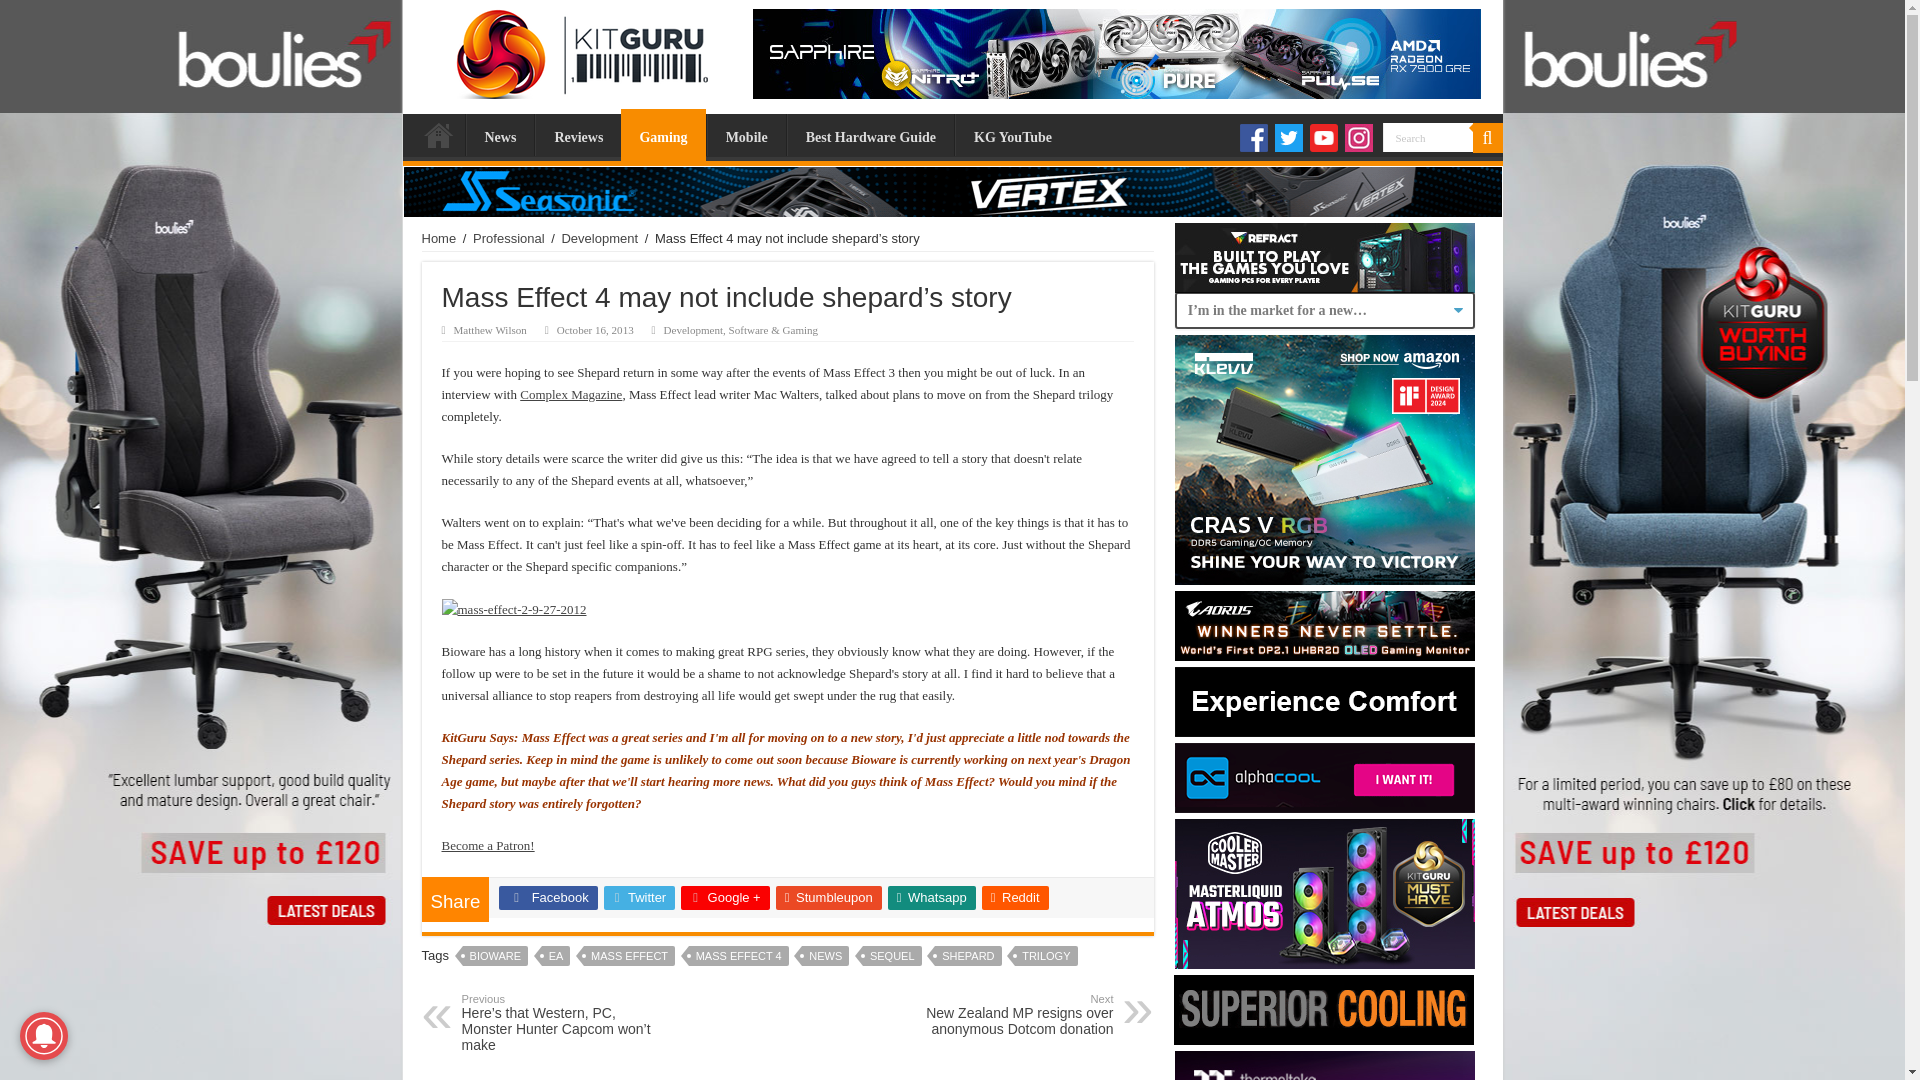 The width and height of the screenshot is (1920, 1080). Describe the element at coordinates (571, 394) in the screenshot. I see `Complex Magazine` at that location.